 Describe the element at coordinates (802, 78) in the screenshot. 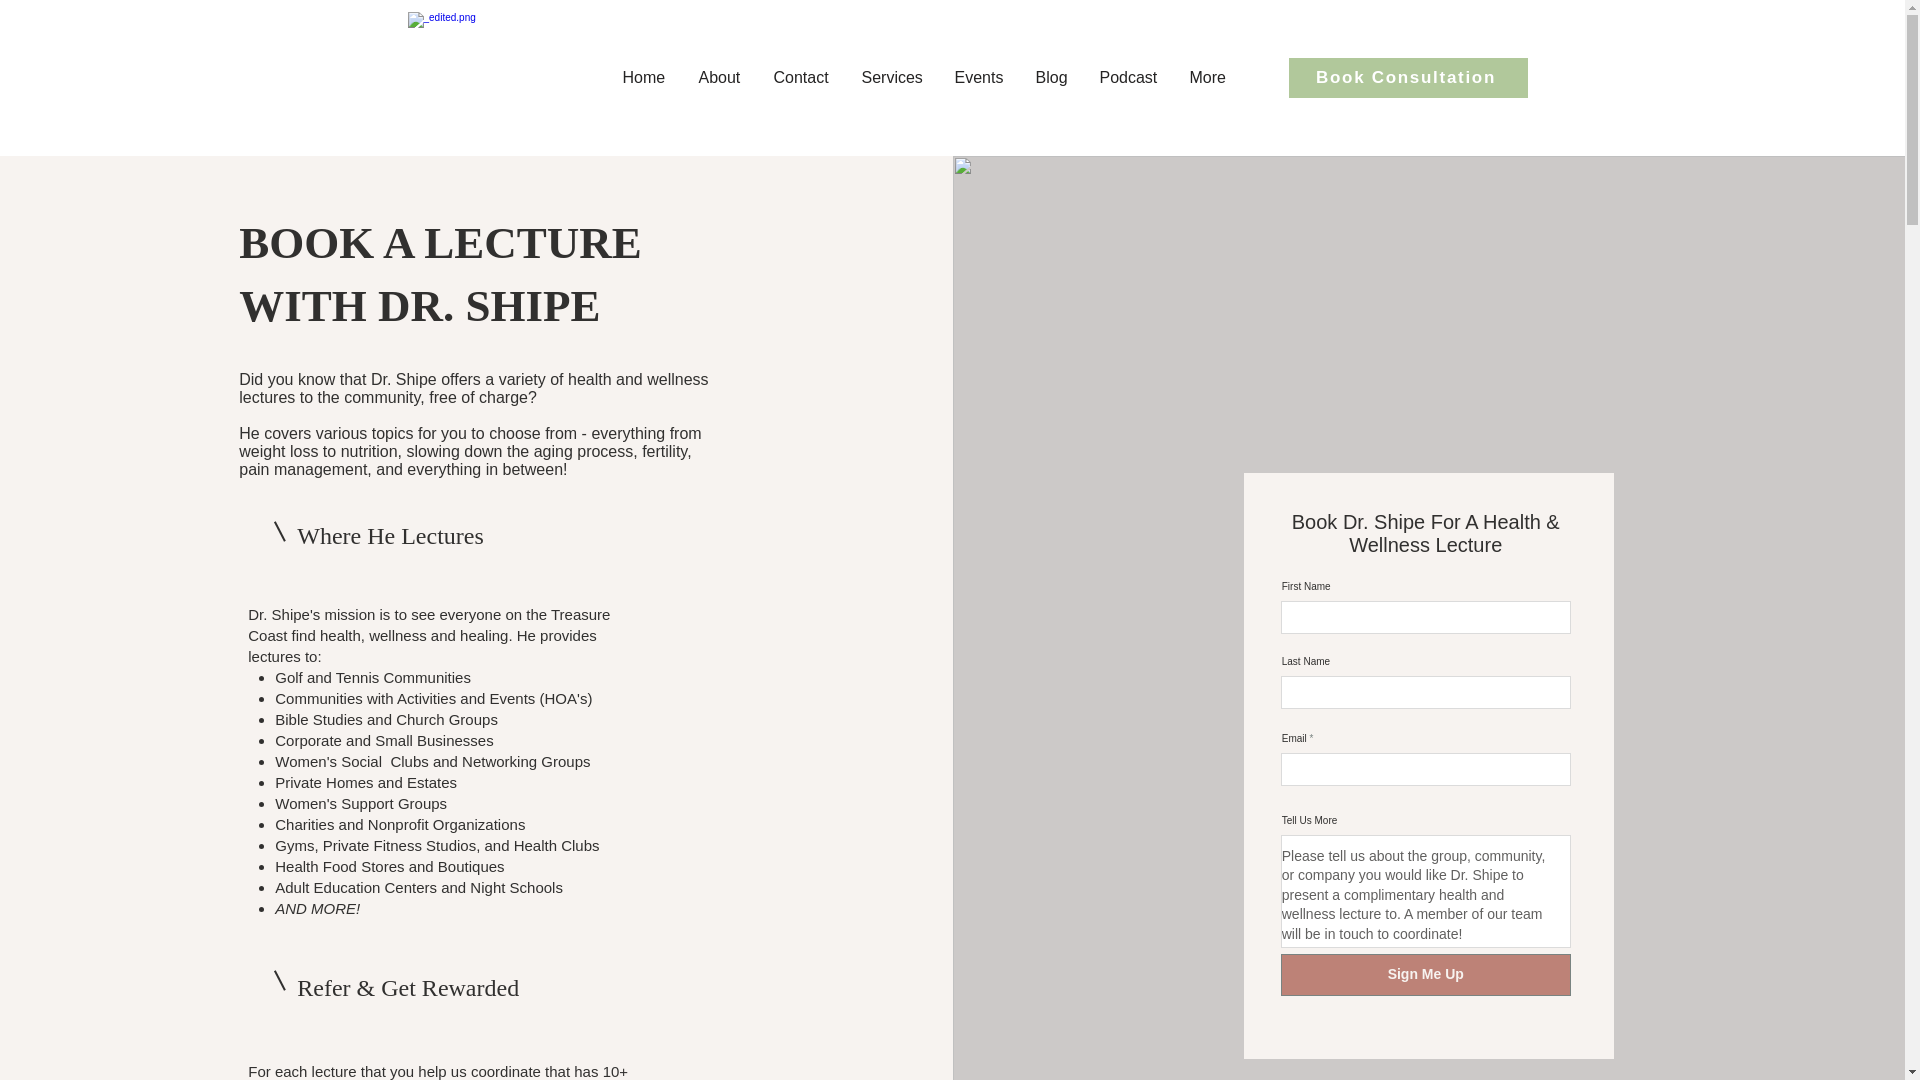

I see `Contact` at that location.